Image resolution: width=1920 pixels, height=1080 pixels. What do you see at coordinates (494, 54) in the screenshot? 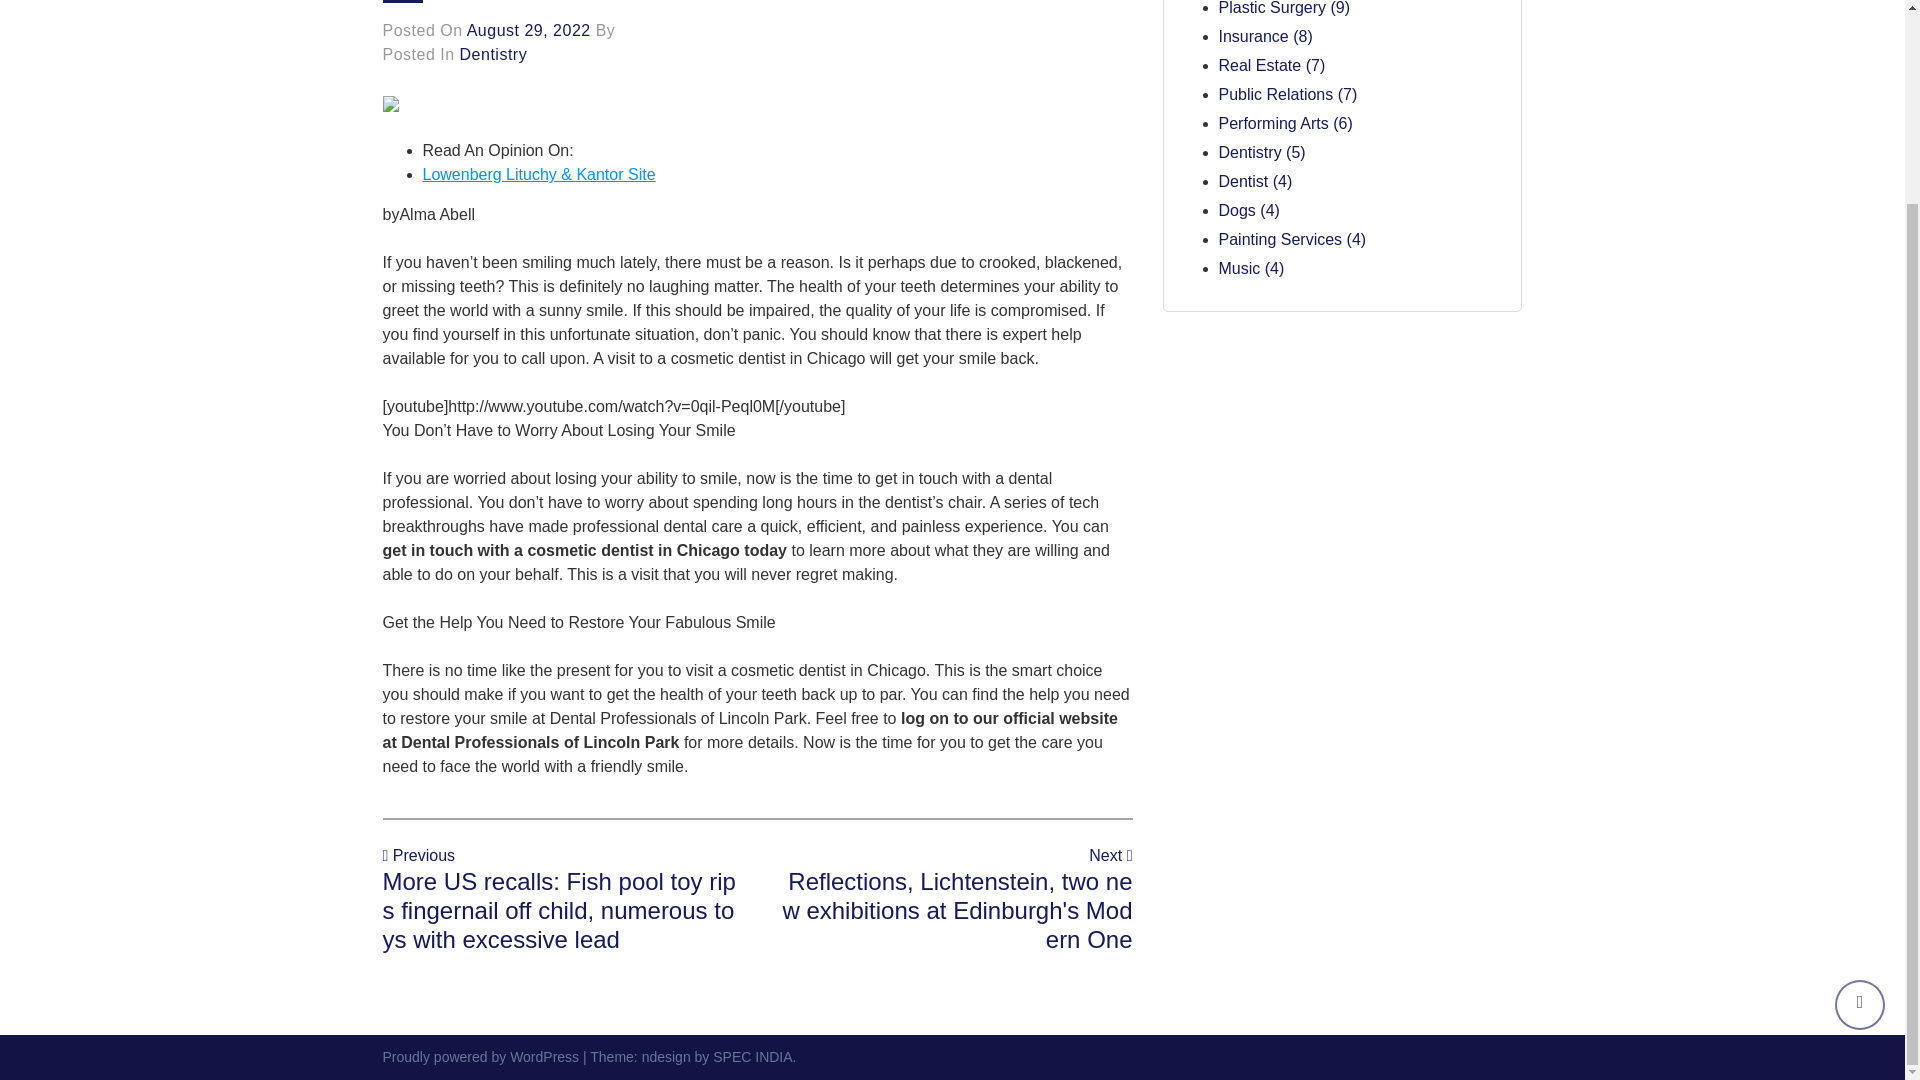
I see `Dentistry` at bounding box center [494, 54].